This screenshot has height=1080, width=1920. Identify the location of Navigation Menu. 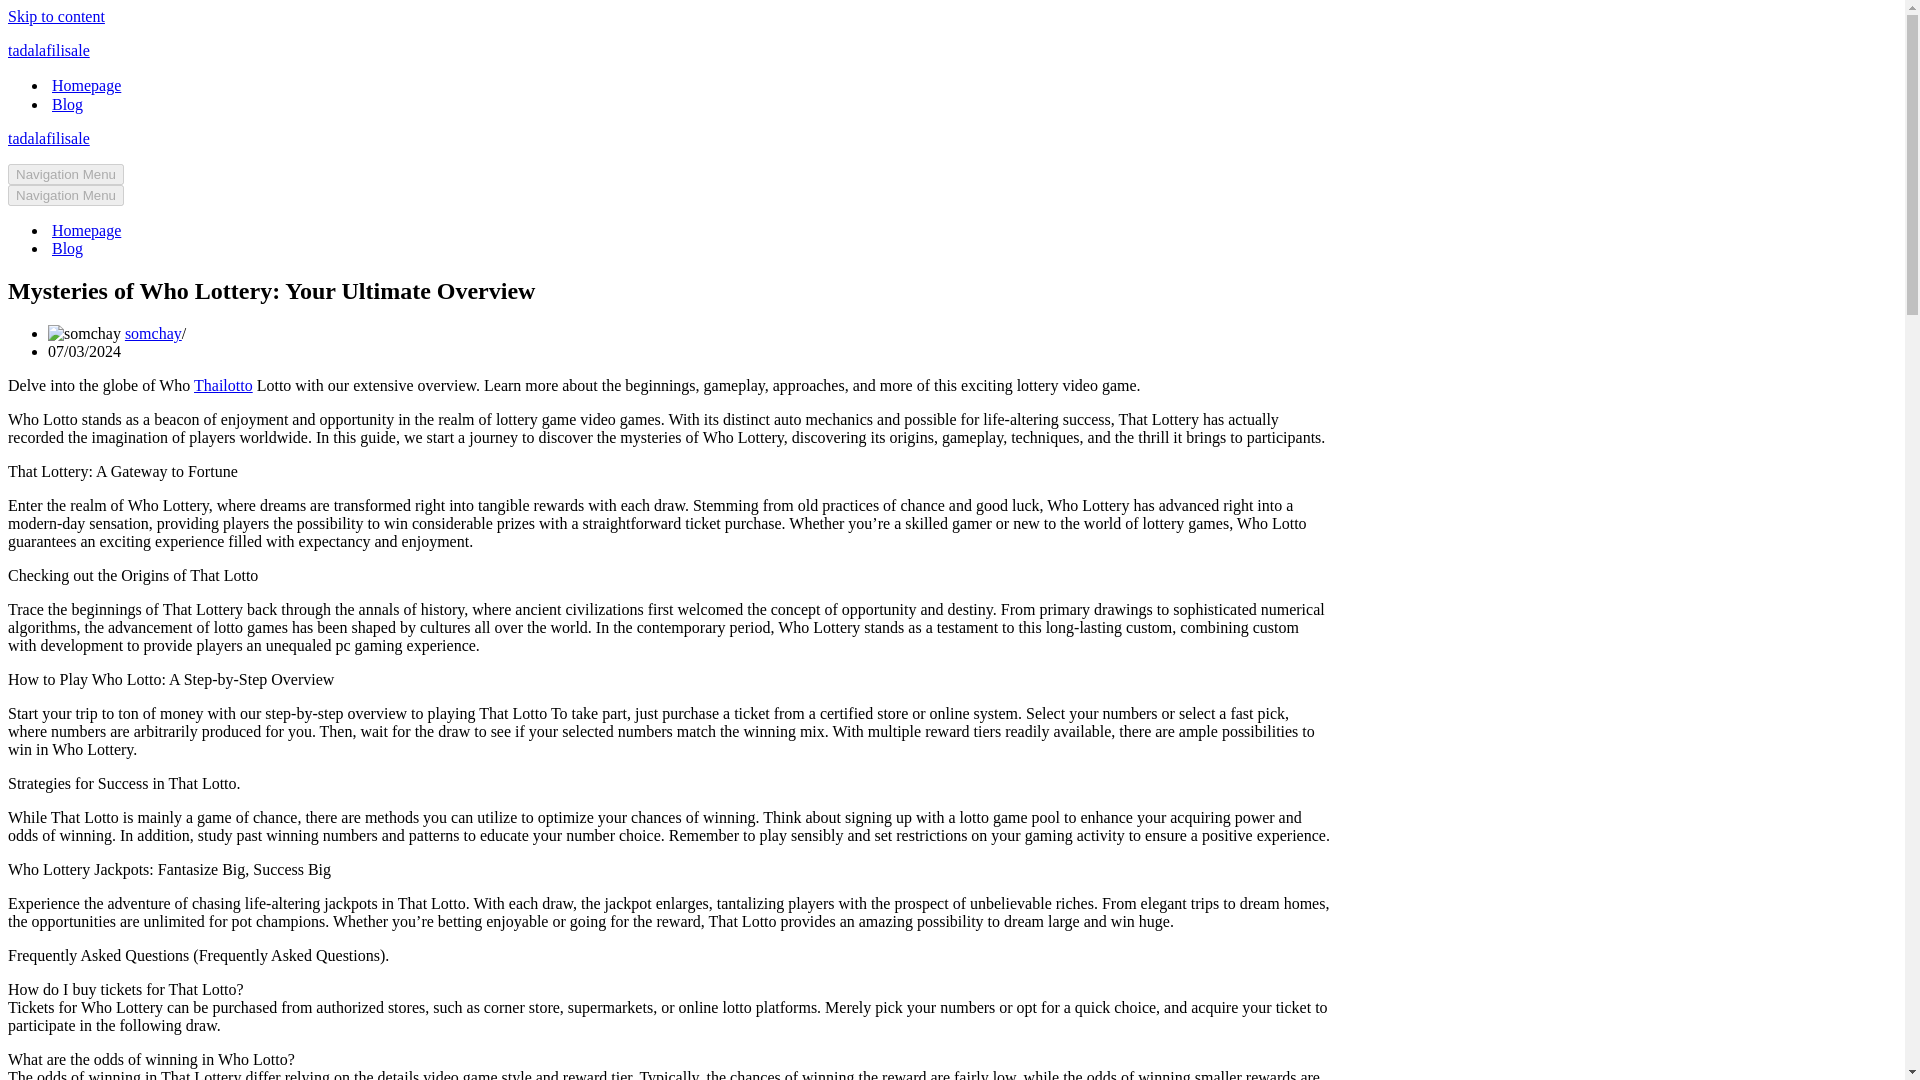
(66, 195).